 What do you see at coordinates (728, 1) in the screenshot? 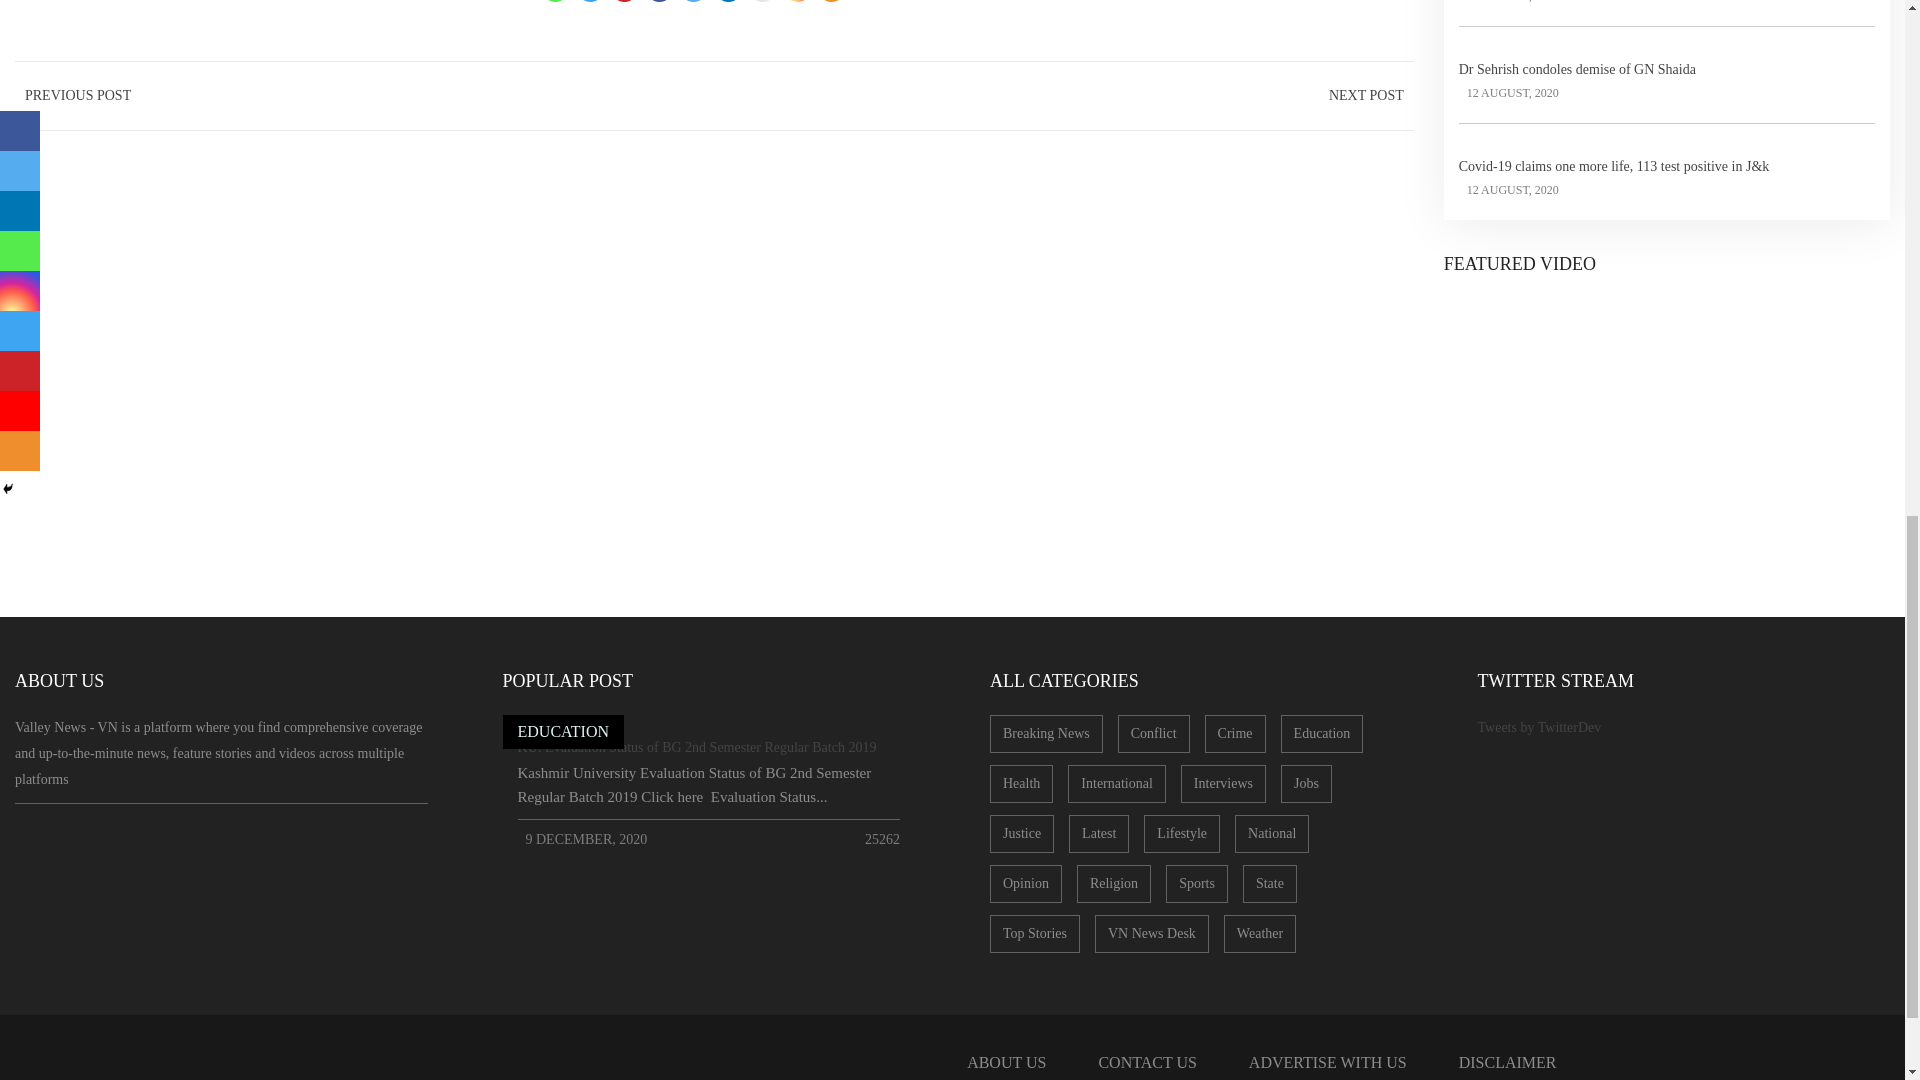
I see `Linkedin` at bounding box center [728, 1].